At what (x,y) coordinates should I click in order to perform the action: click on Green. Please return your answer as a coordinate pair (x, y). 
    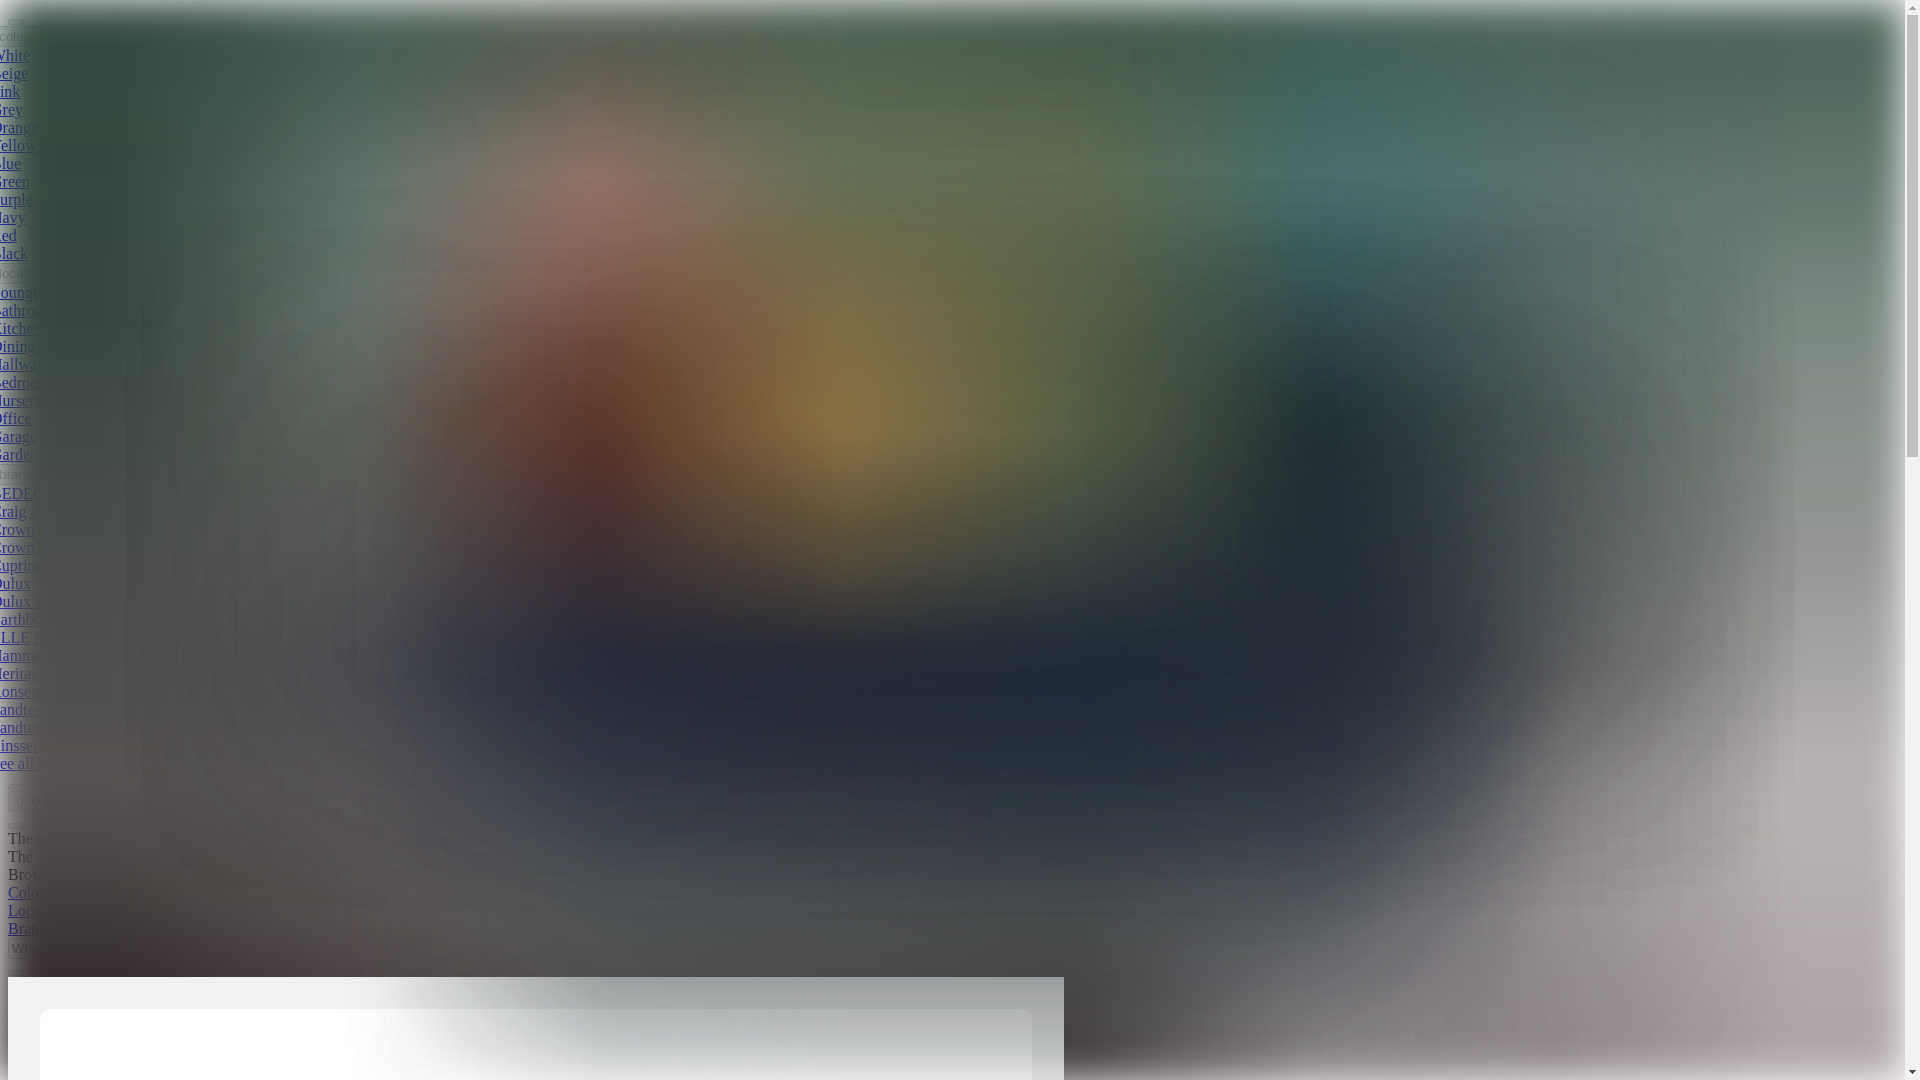
    Looking at the image, I should click on (15, 181).